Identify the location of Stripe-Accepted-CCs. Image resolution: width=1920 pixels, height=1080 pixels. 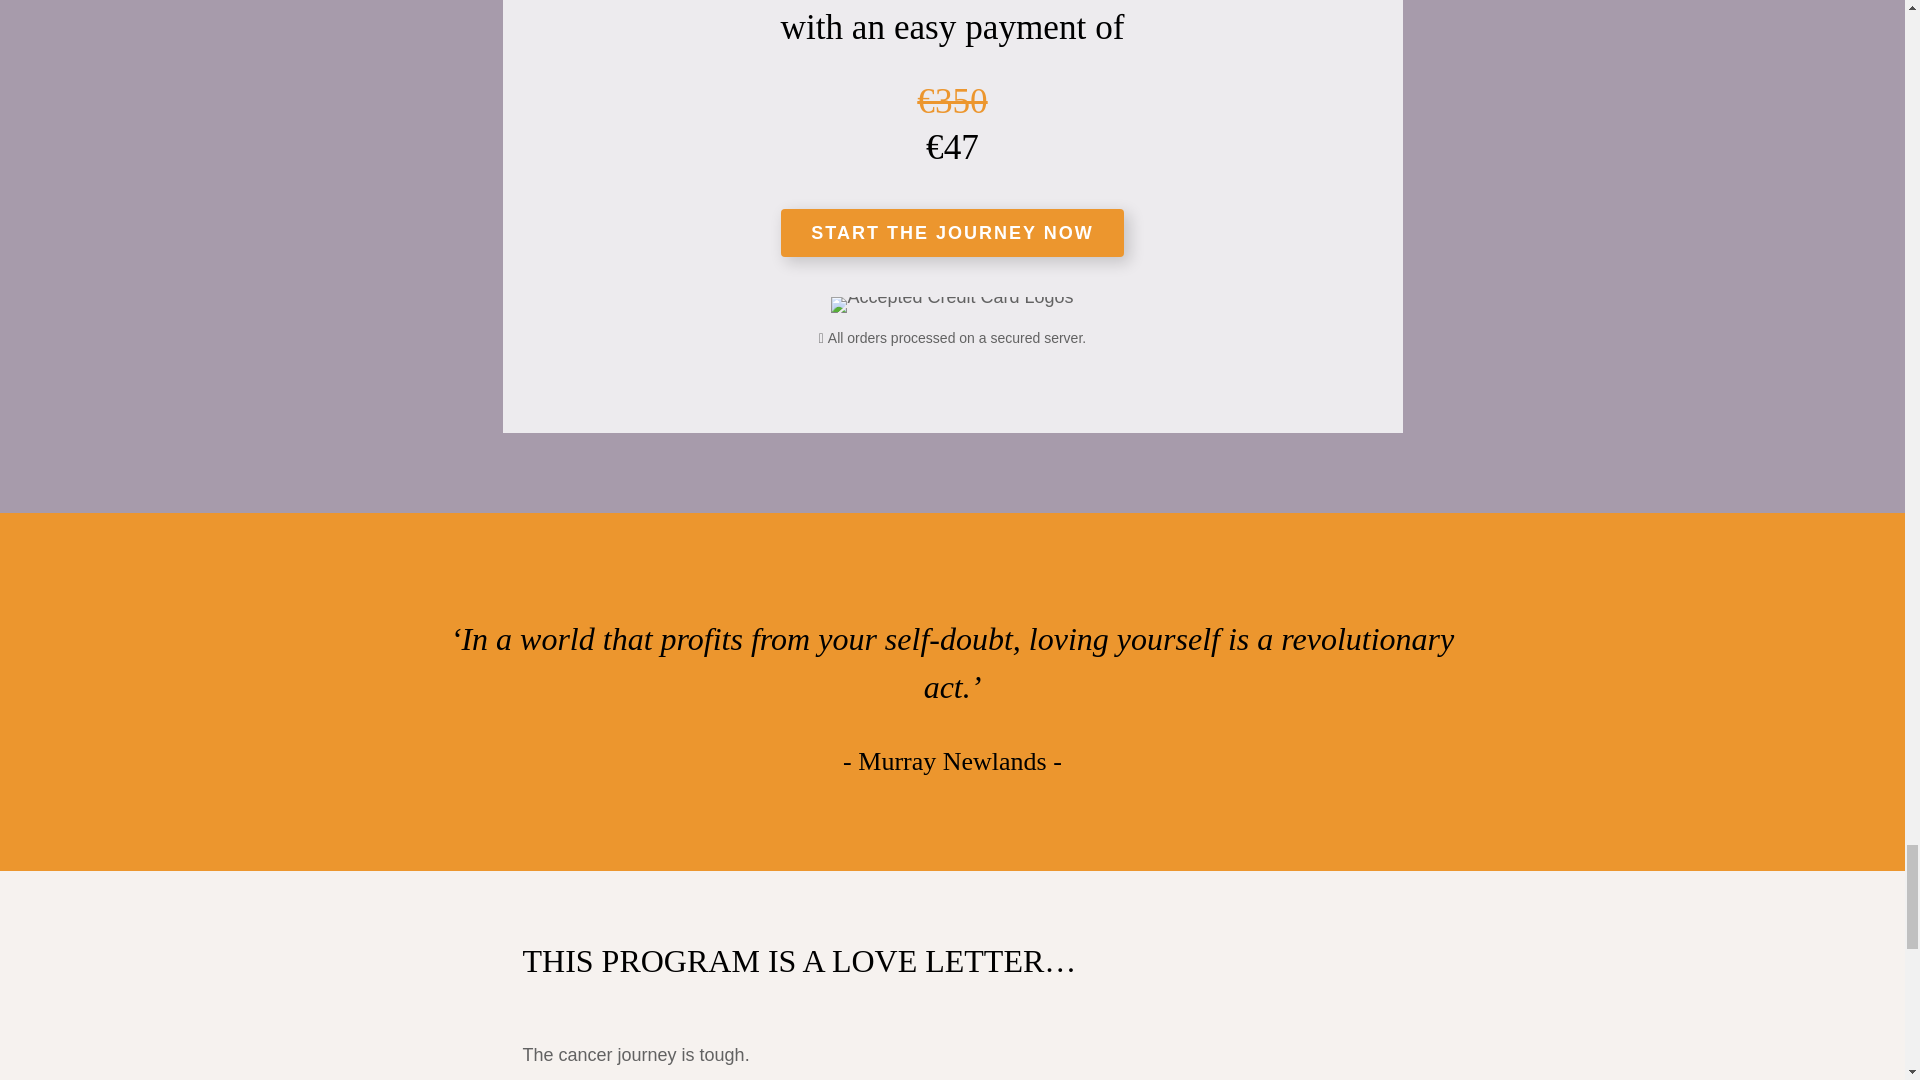
(952, 305).